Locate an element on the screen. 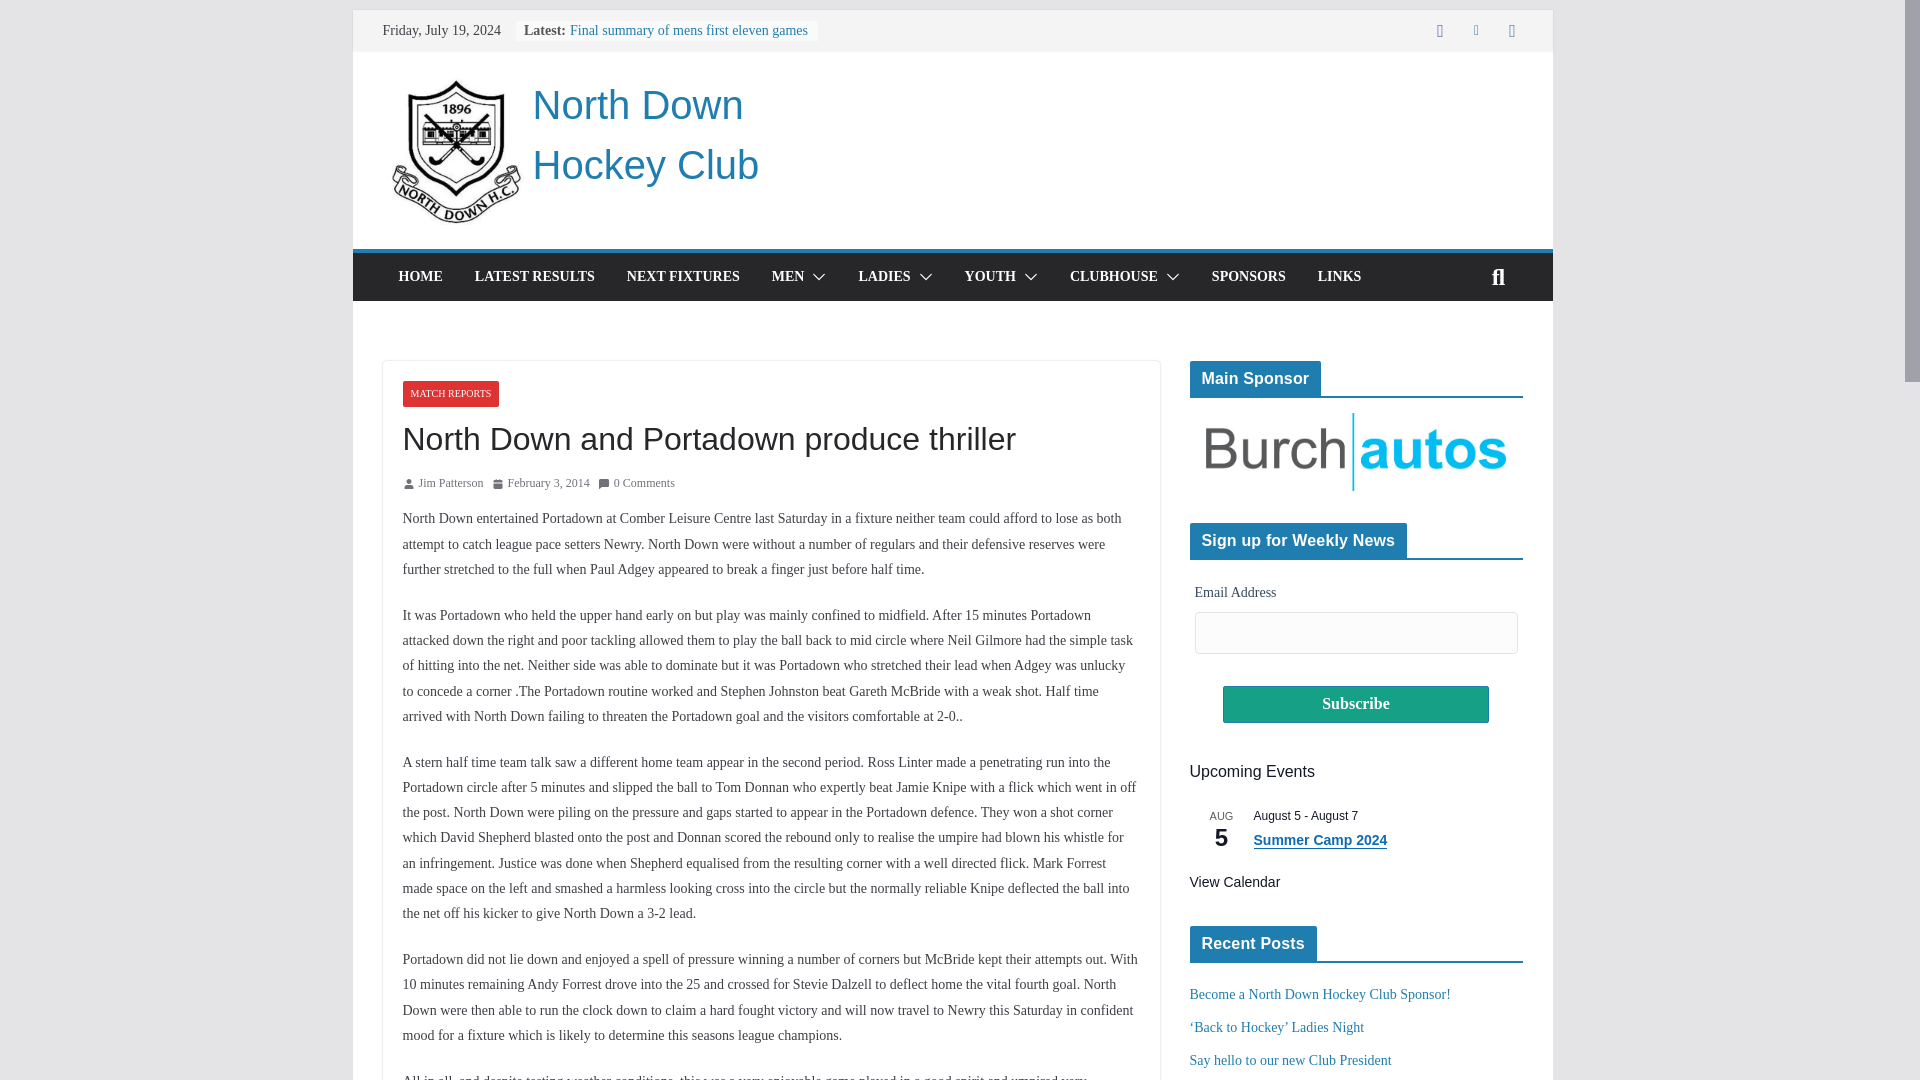  YOUTH is located at coordinates (990, 276).